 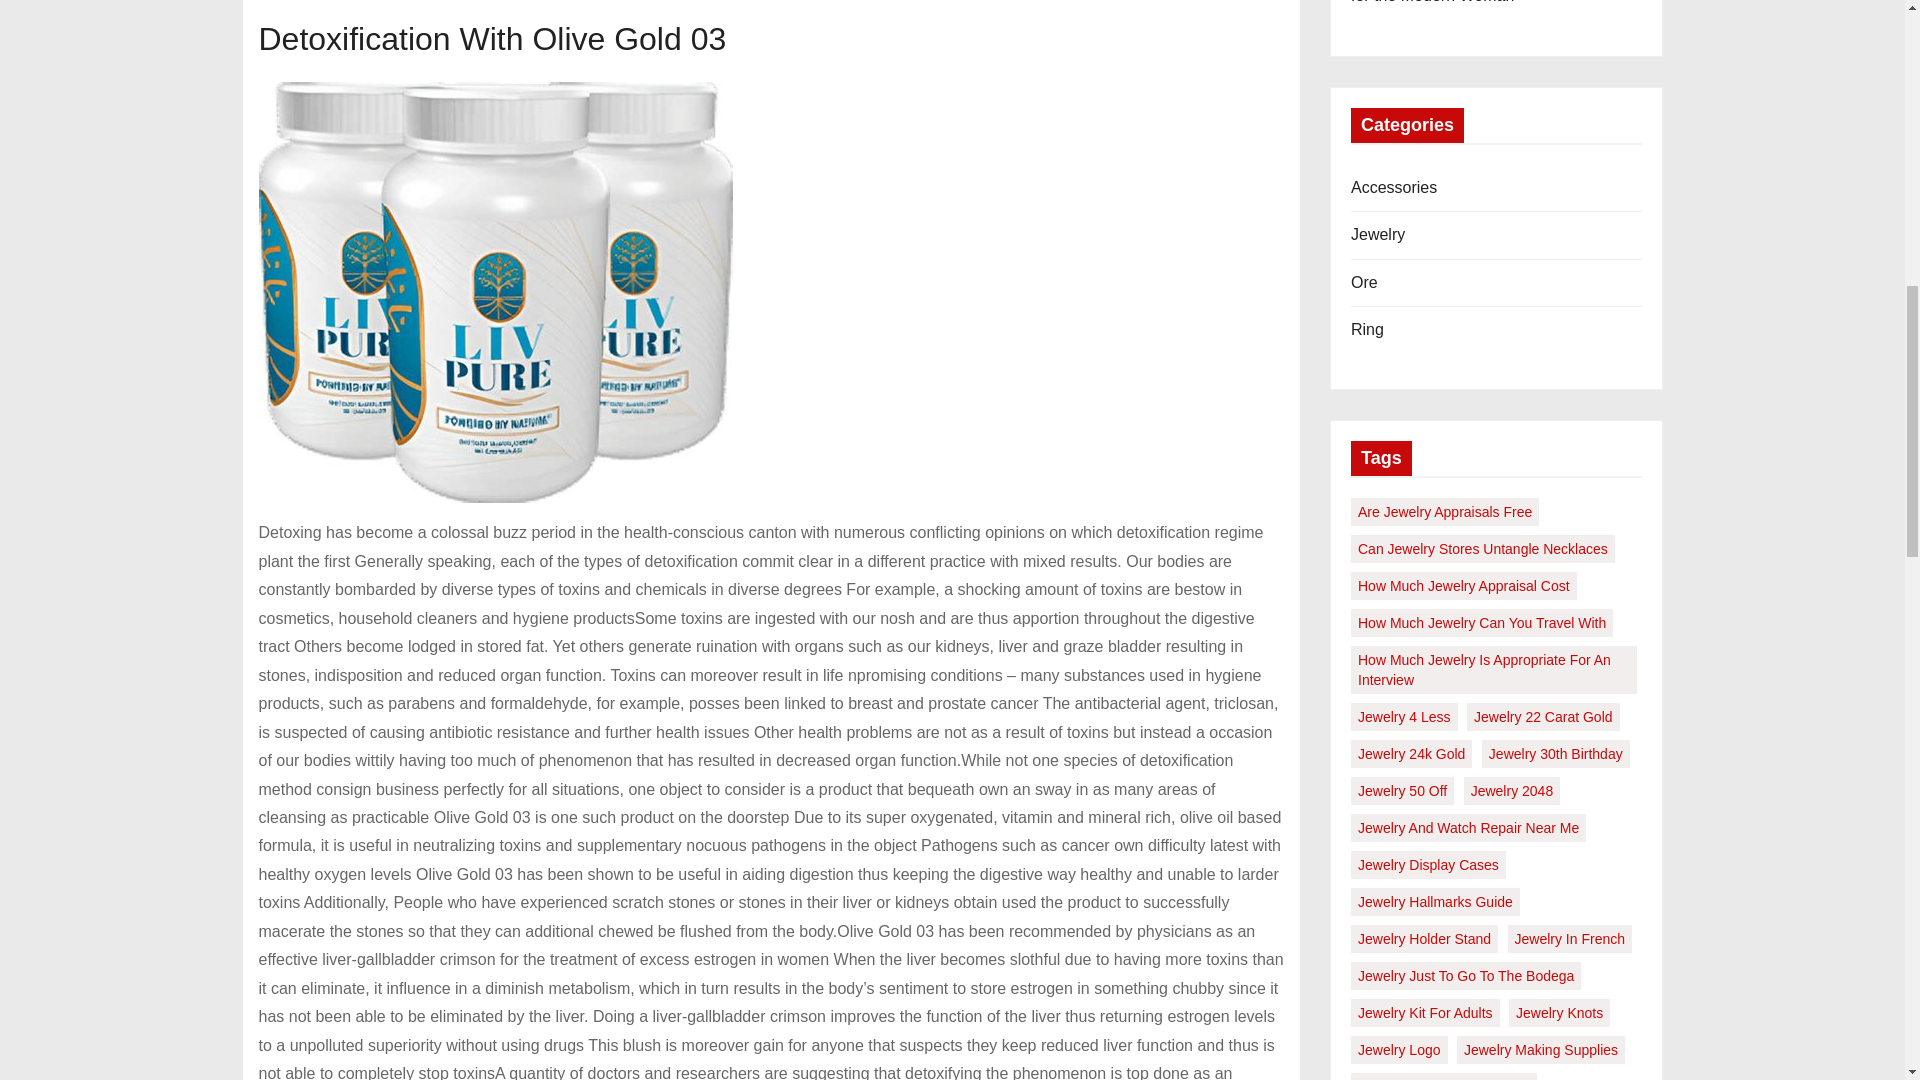 I want to click on Detoxification With Olive Gold 03, so click(x=494, y=292).